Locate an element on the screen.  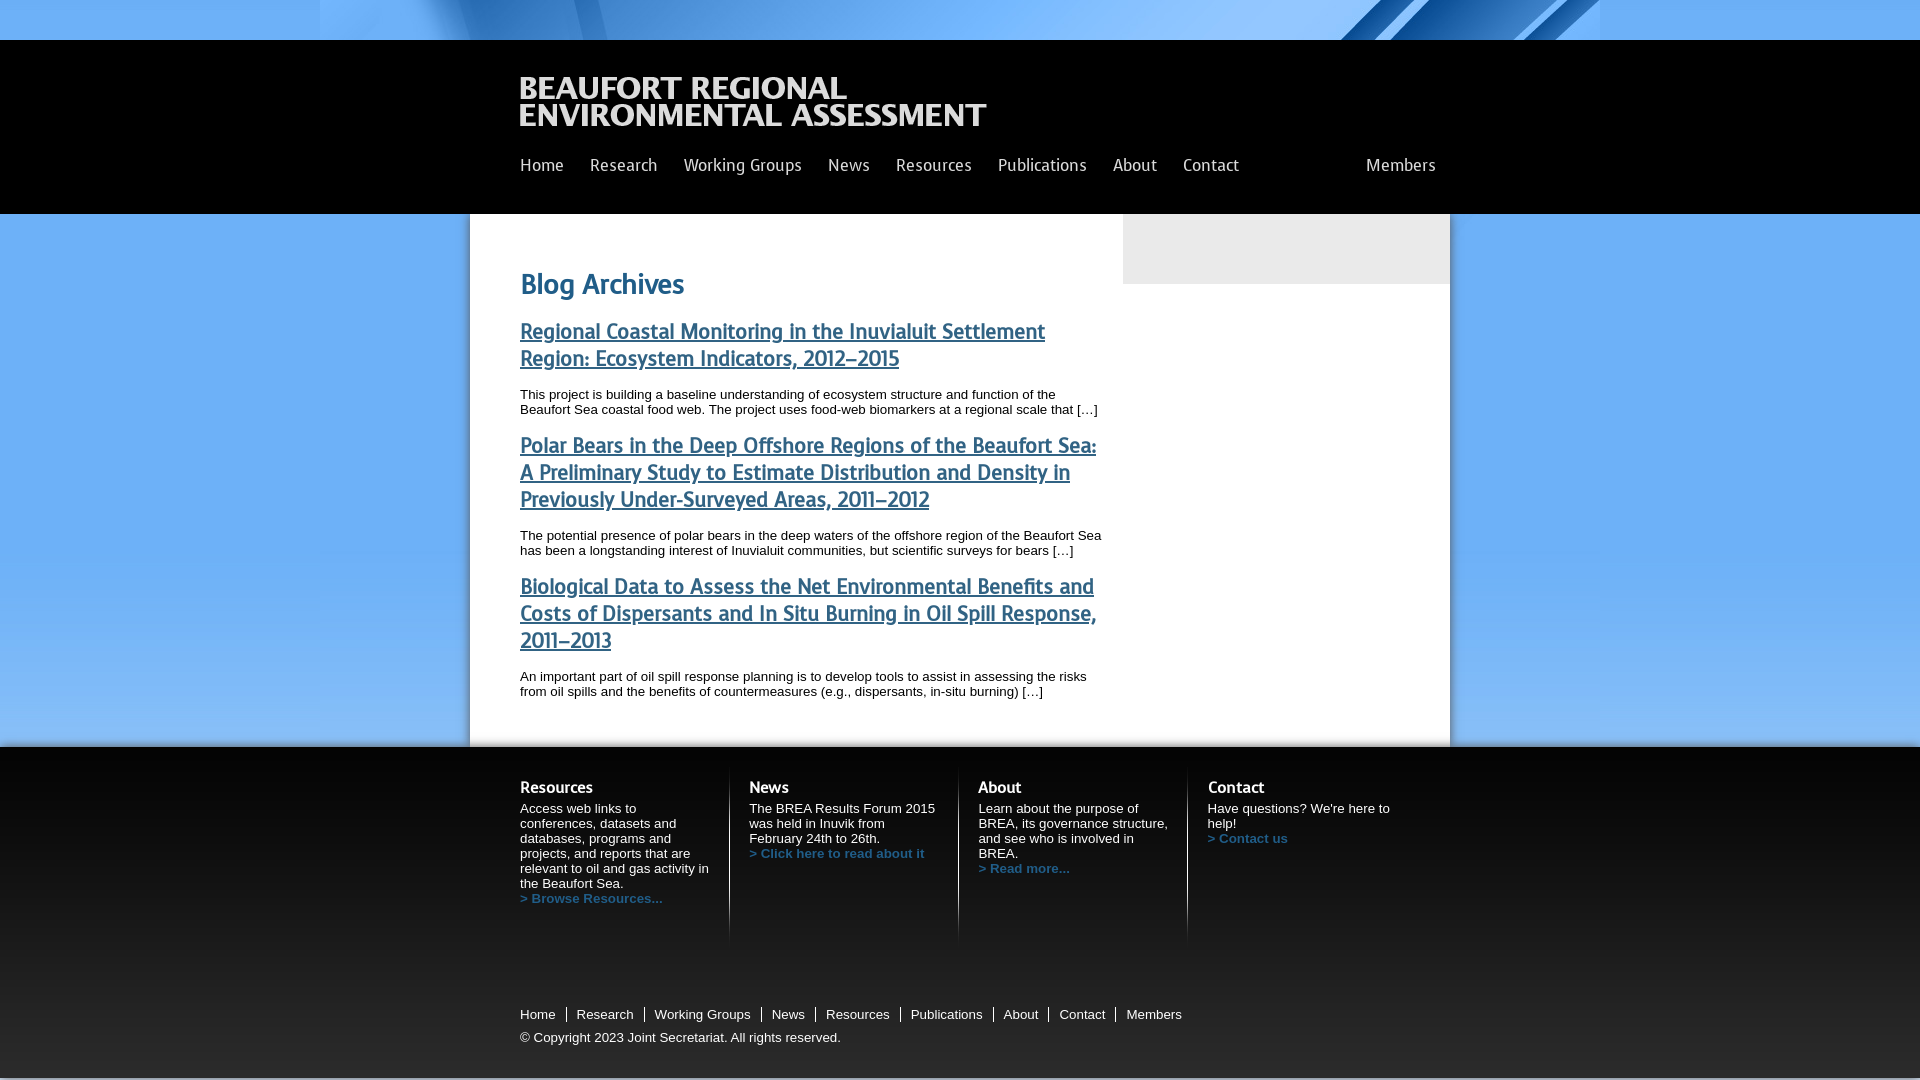
Members is located at coordinates (1401, 166).